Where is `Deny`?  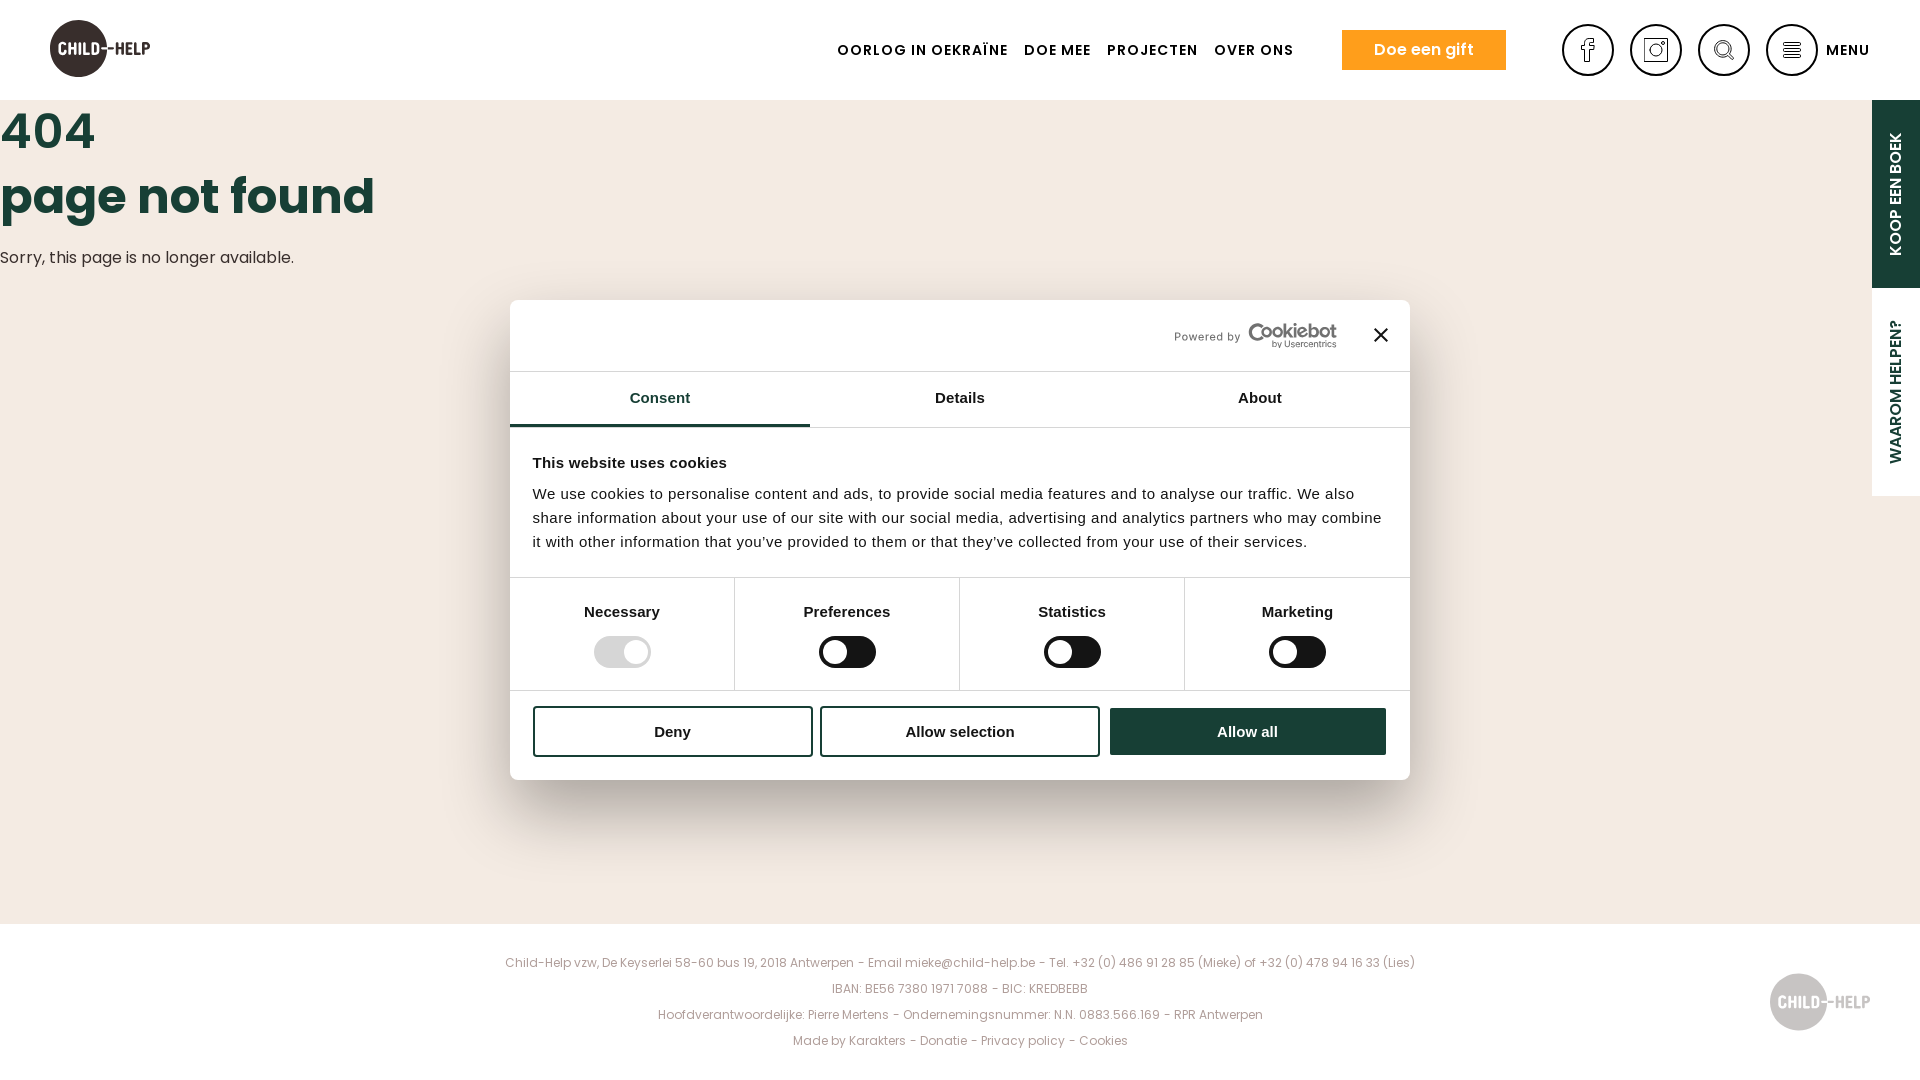 Deny is located at coordinates (672, 732).